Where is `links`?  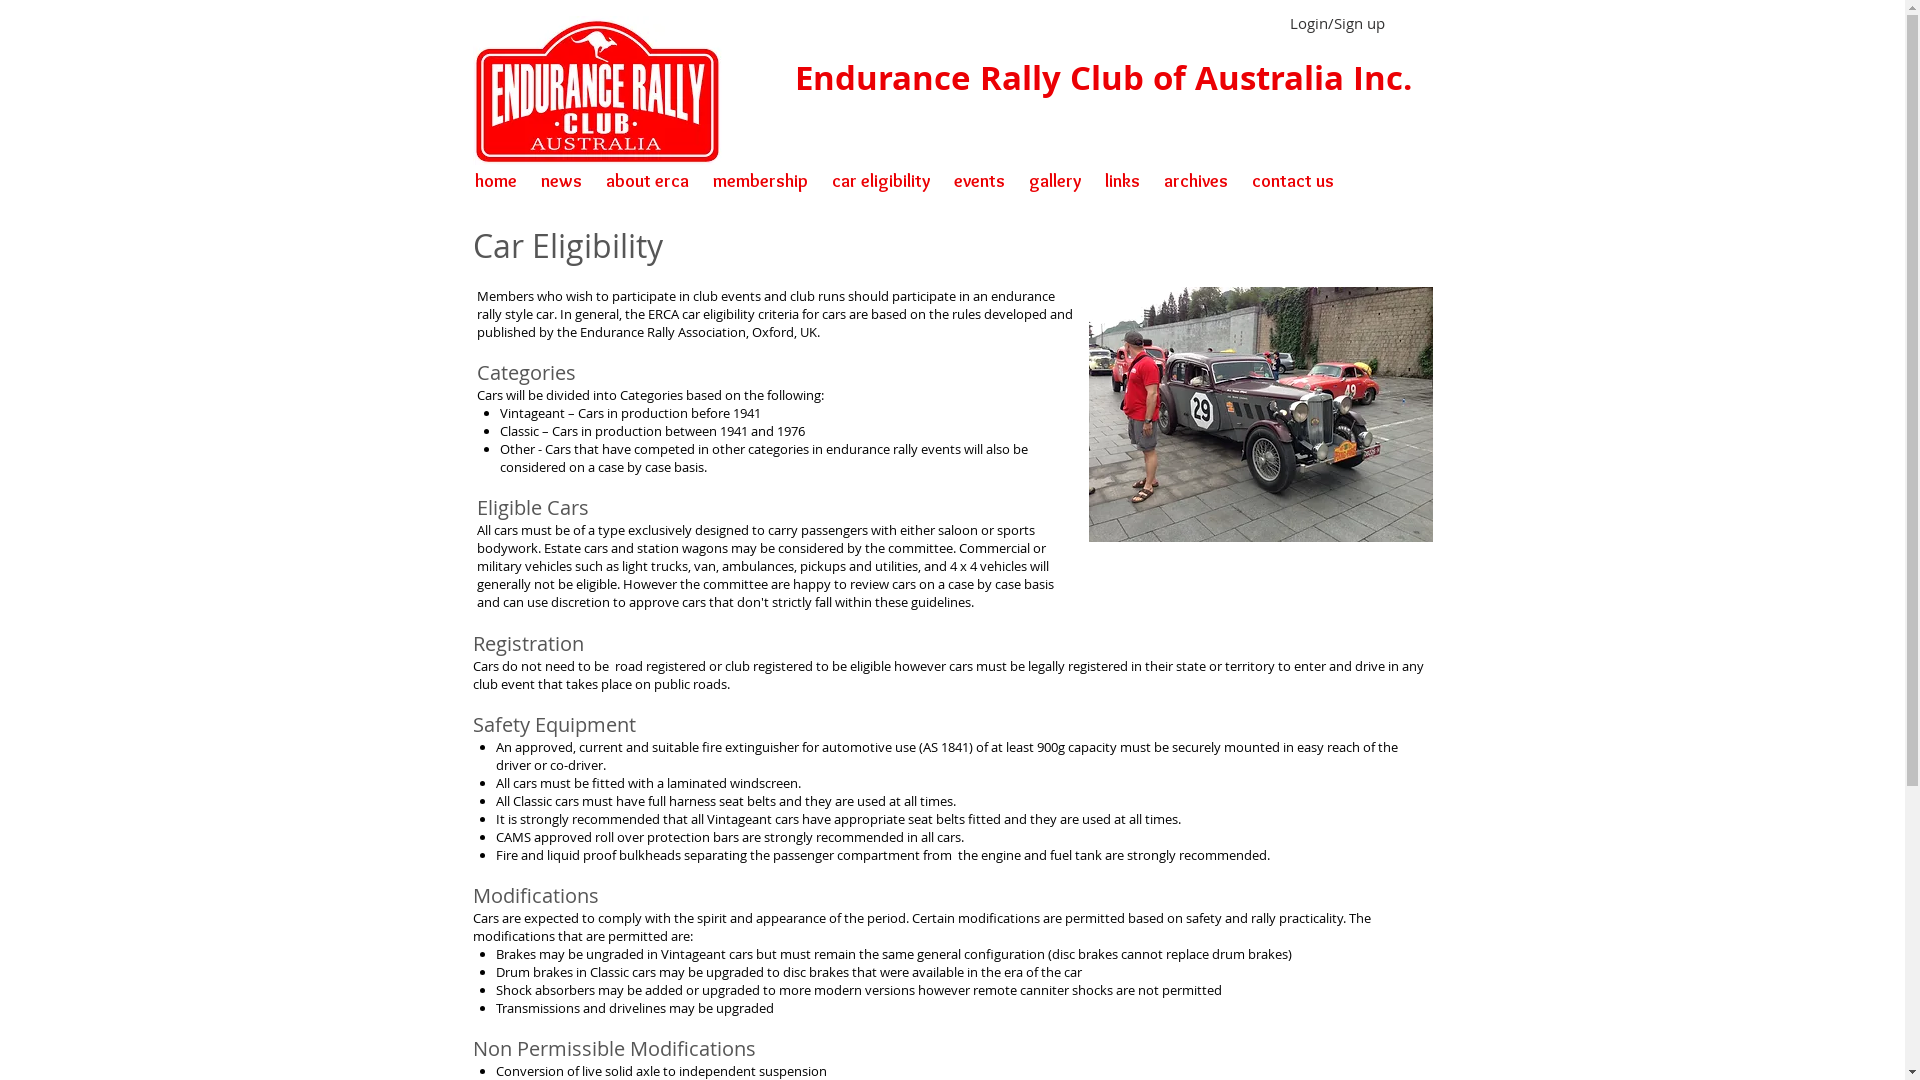
links is located at coordinates (1122, 181).